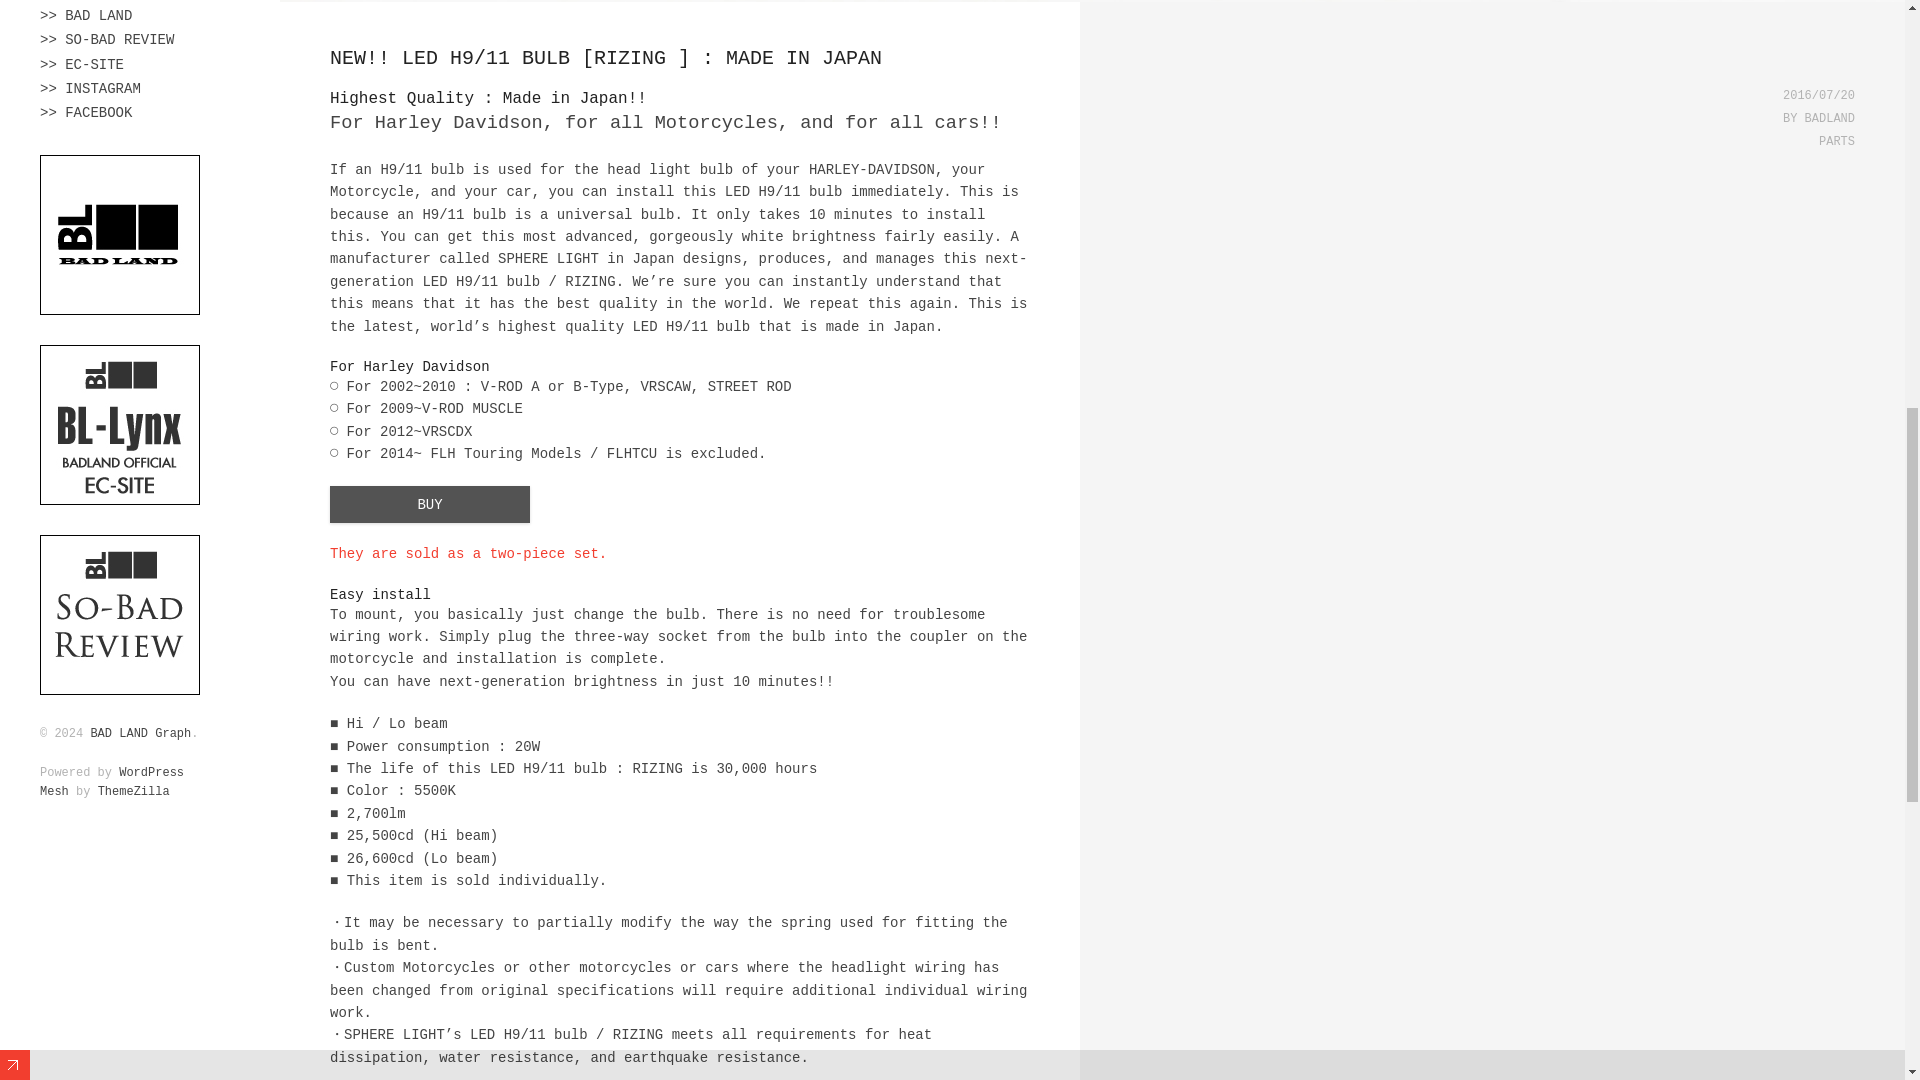 The width and height of the screenshot is (1920, 1080). What do you see at coordinates (120, 302) in the screenshot?
I see `BADLAND` at bounding box center [120, 302].